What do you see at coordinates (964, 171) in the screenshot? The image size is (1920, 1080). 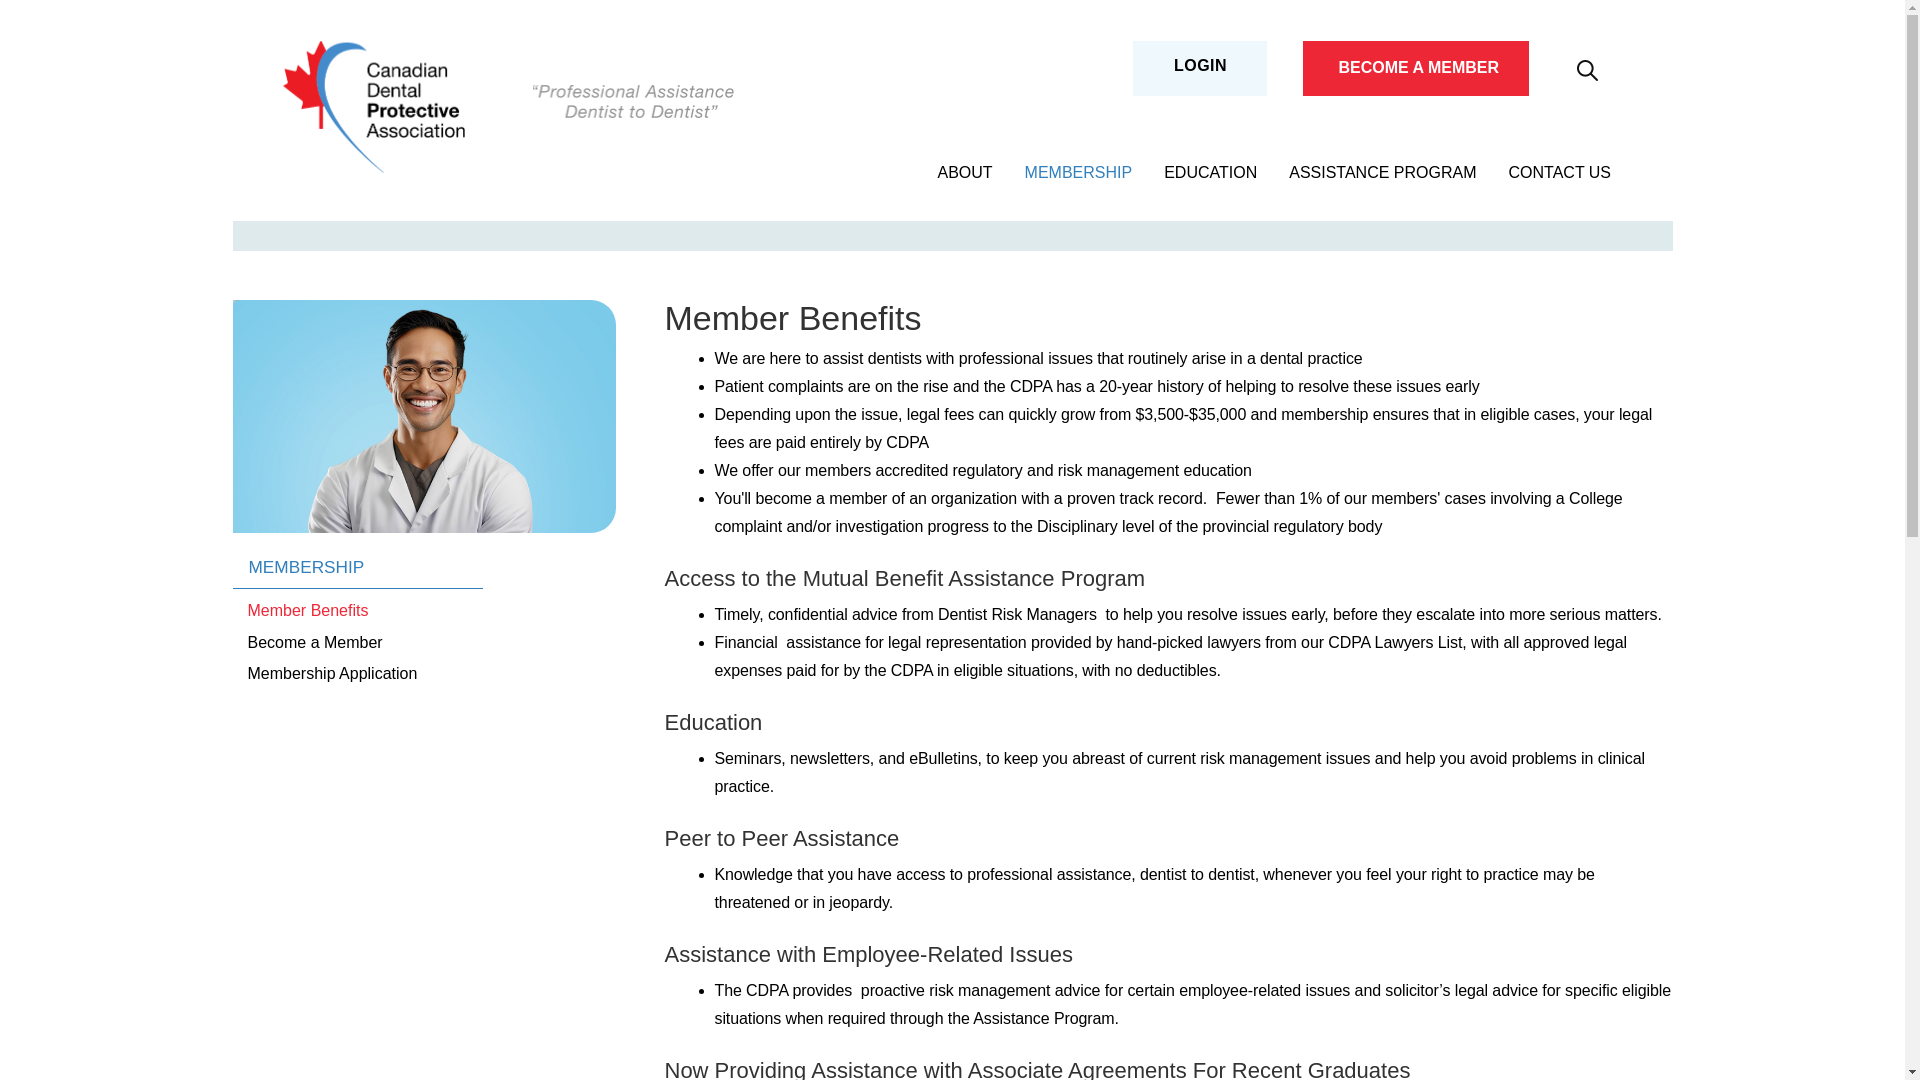 I see `ABOUT` at bounding box center [964, 171].